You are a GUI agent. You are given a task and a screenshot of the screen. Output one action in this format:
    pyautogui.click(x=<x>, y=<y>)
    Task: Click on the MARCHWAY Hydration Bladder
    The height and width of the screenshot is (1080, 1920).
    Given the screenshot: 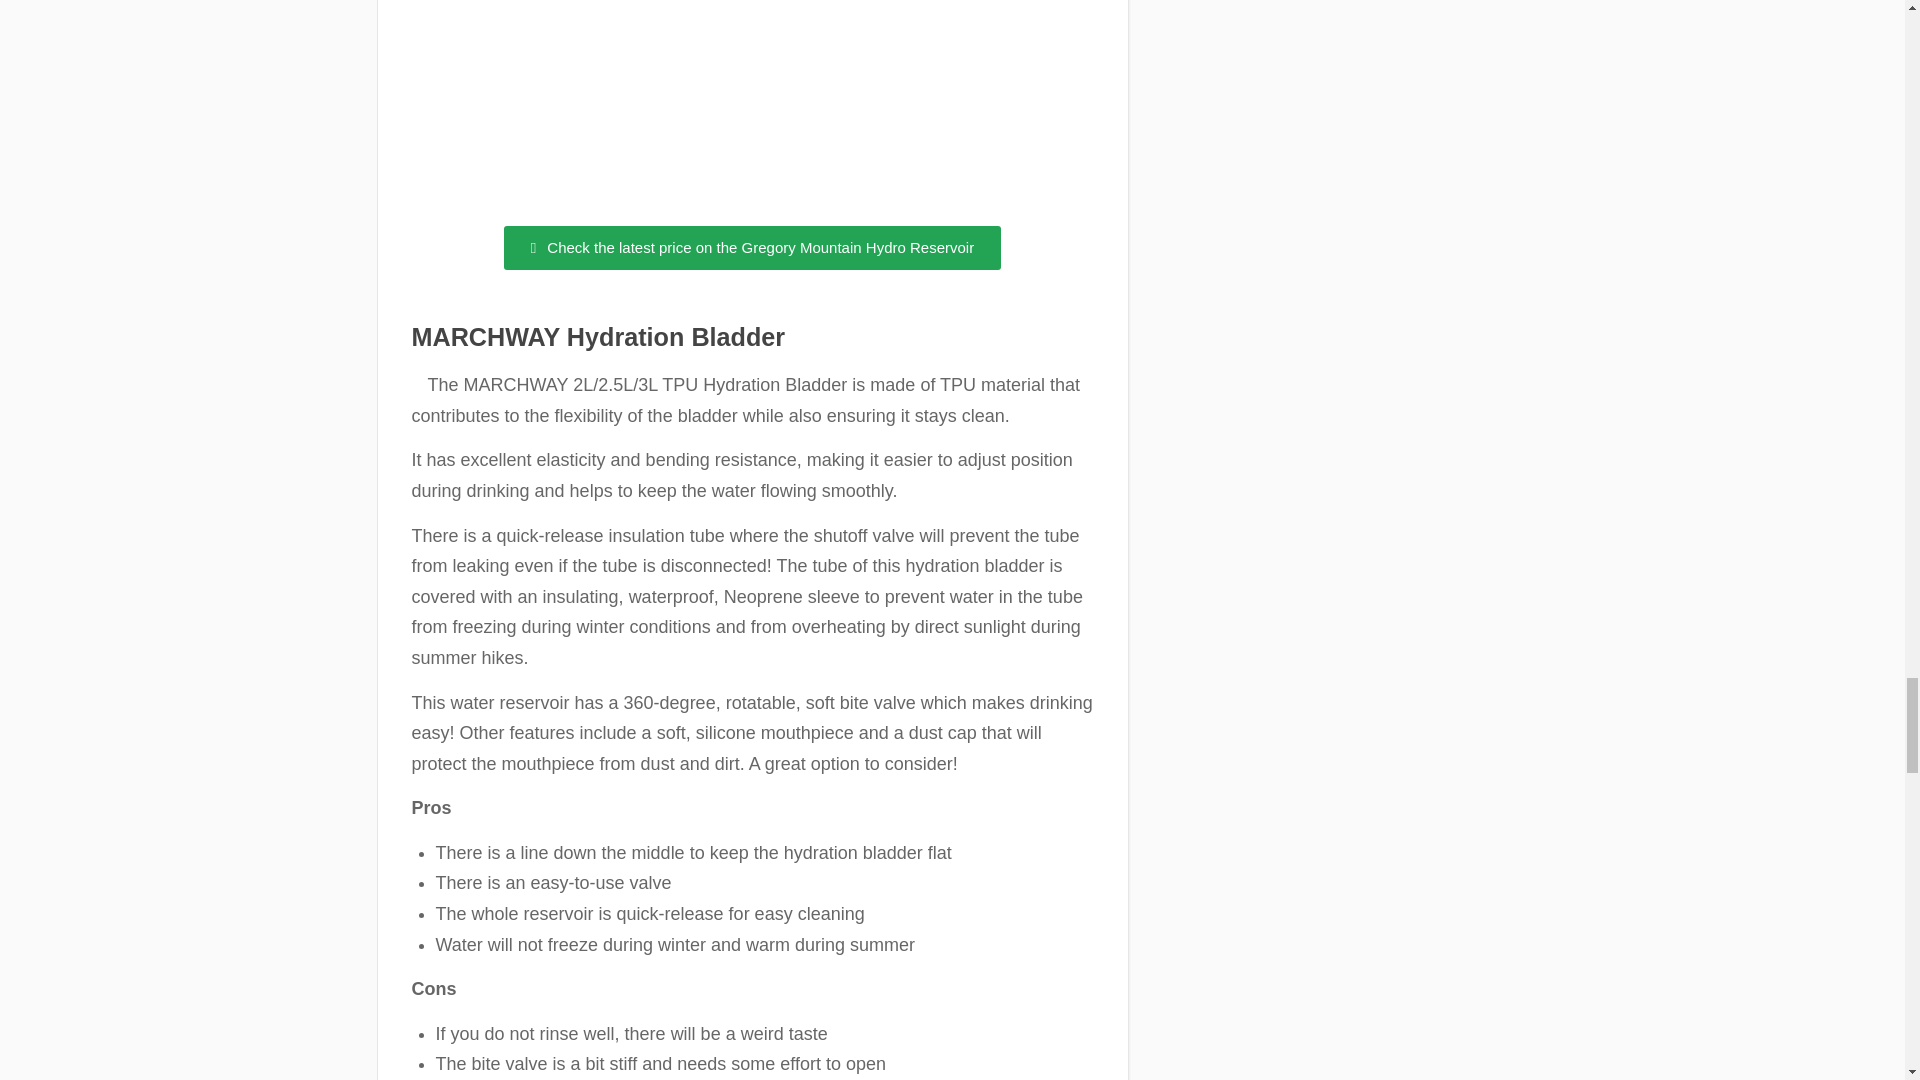 What is the action you would take?
    pyautogui.click(x=598, y=336)
    